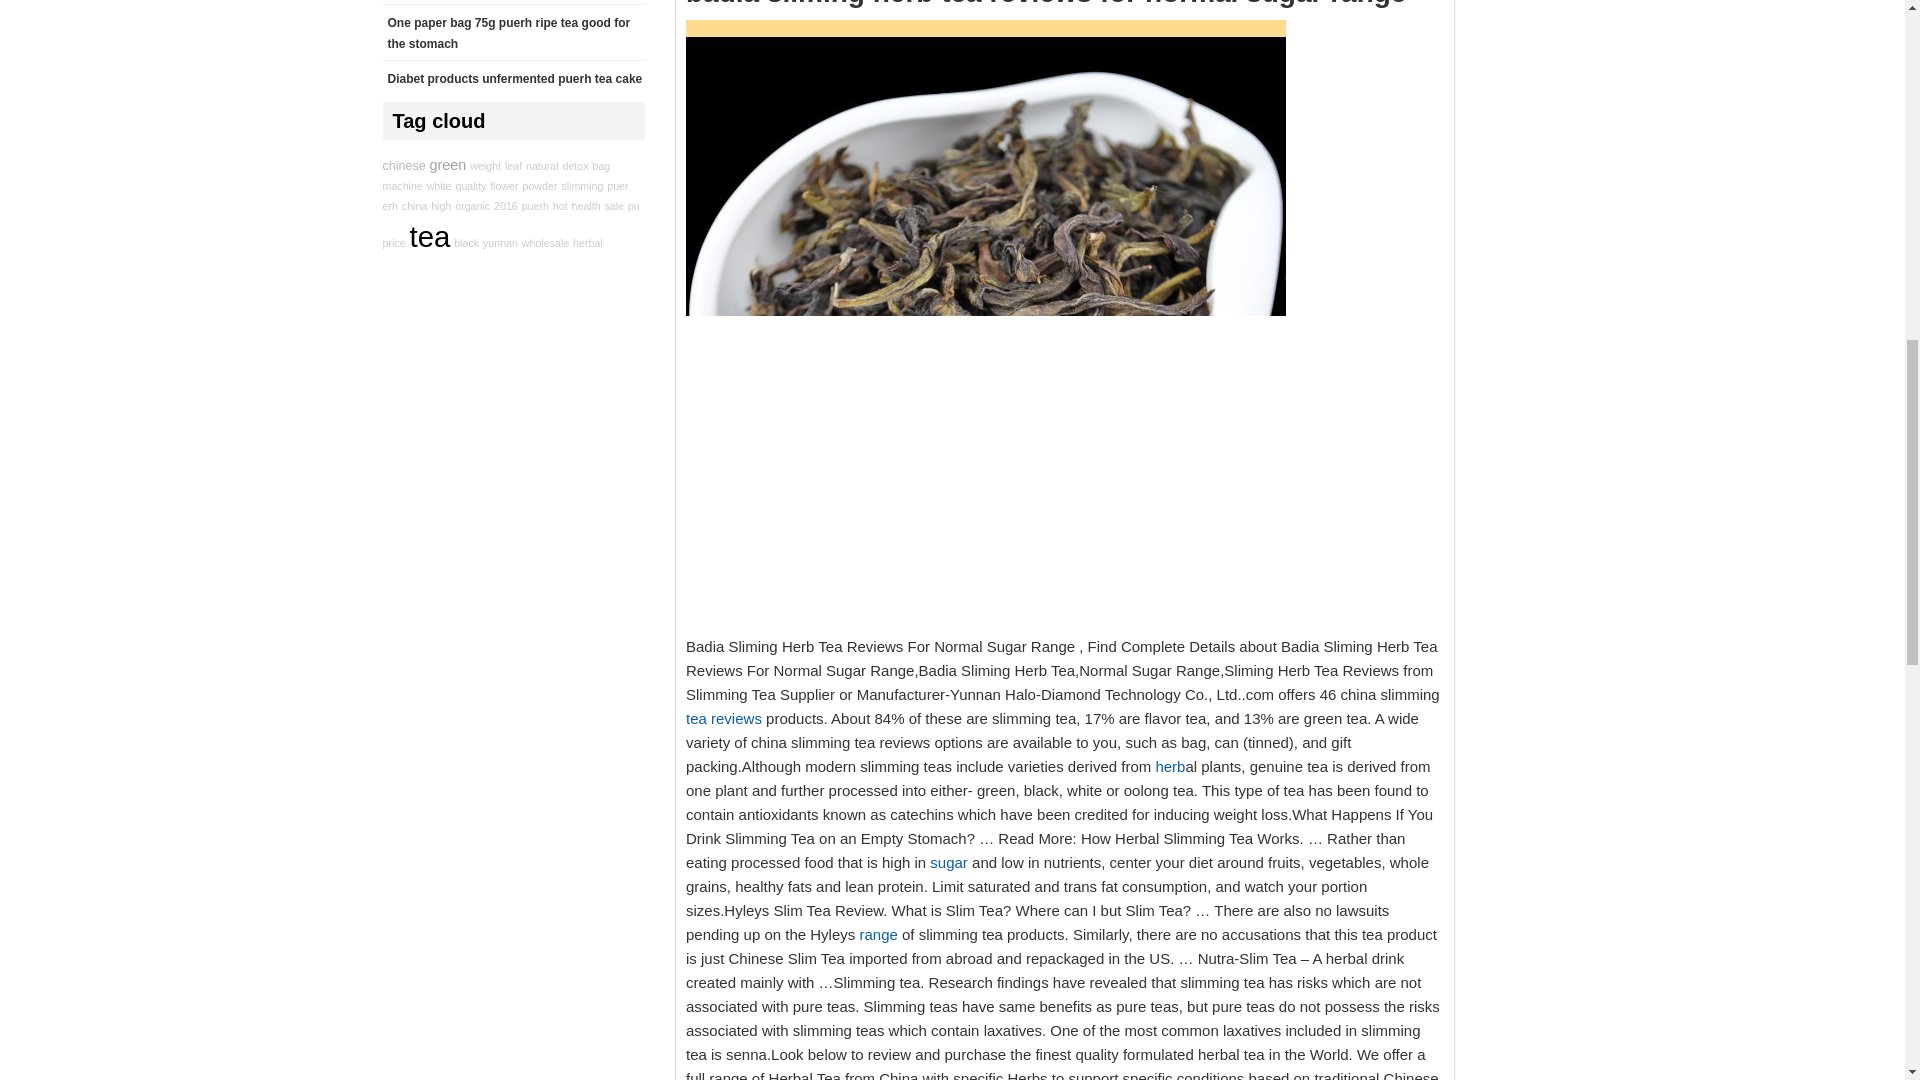 This screenshot has height=1080, width=1920. Describe the element at coordinates (600, 148) in the screenshot. I see `2277 topics` at that location.